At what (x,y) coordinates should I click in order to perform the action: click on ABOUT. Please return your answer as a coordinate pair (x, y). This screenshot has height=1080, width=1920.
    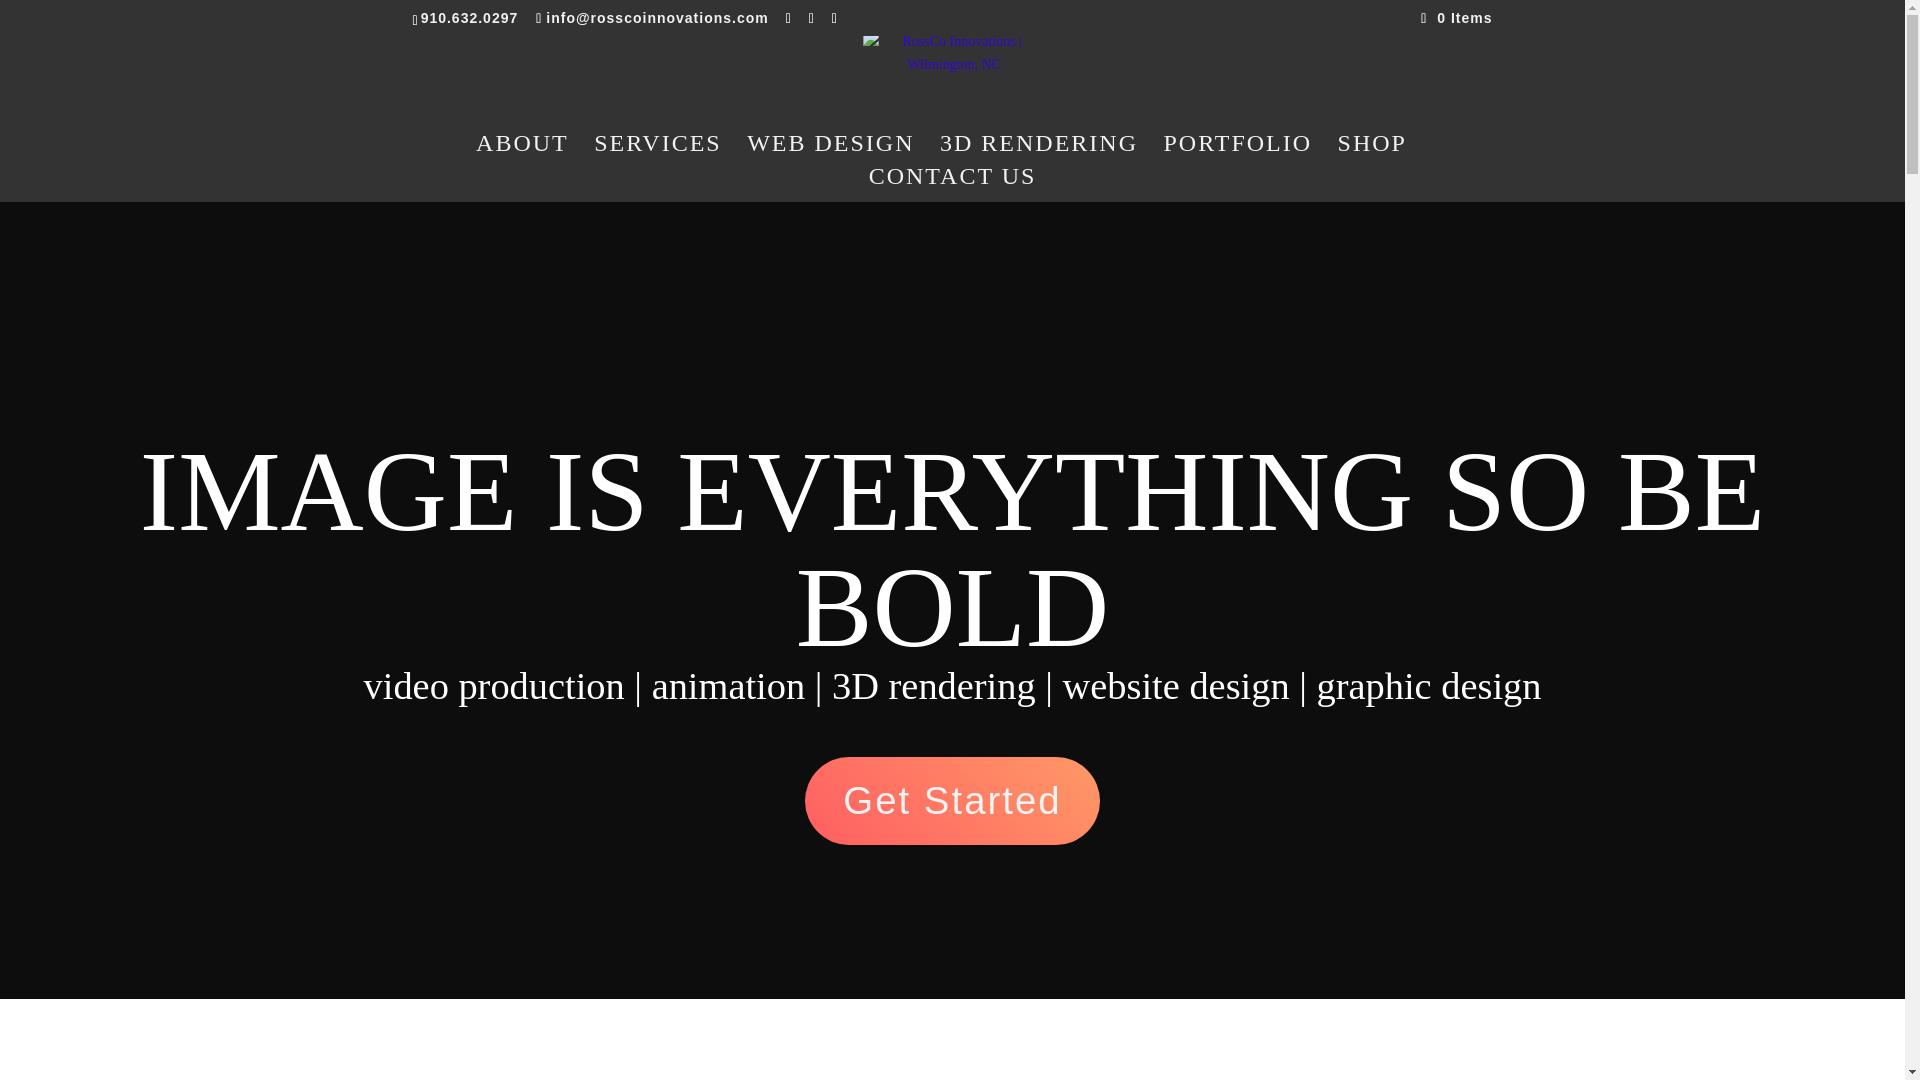
    Looking at the image, I should click on (522, 152).